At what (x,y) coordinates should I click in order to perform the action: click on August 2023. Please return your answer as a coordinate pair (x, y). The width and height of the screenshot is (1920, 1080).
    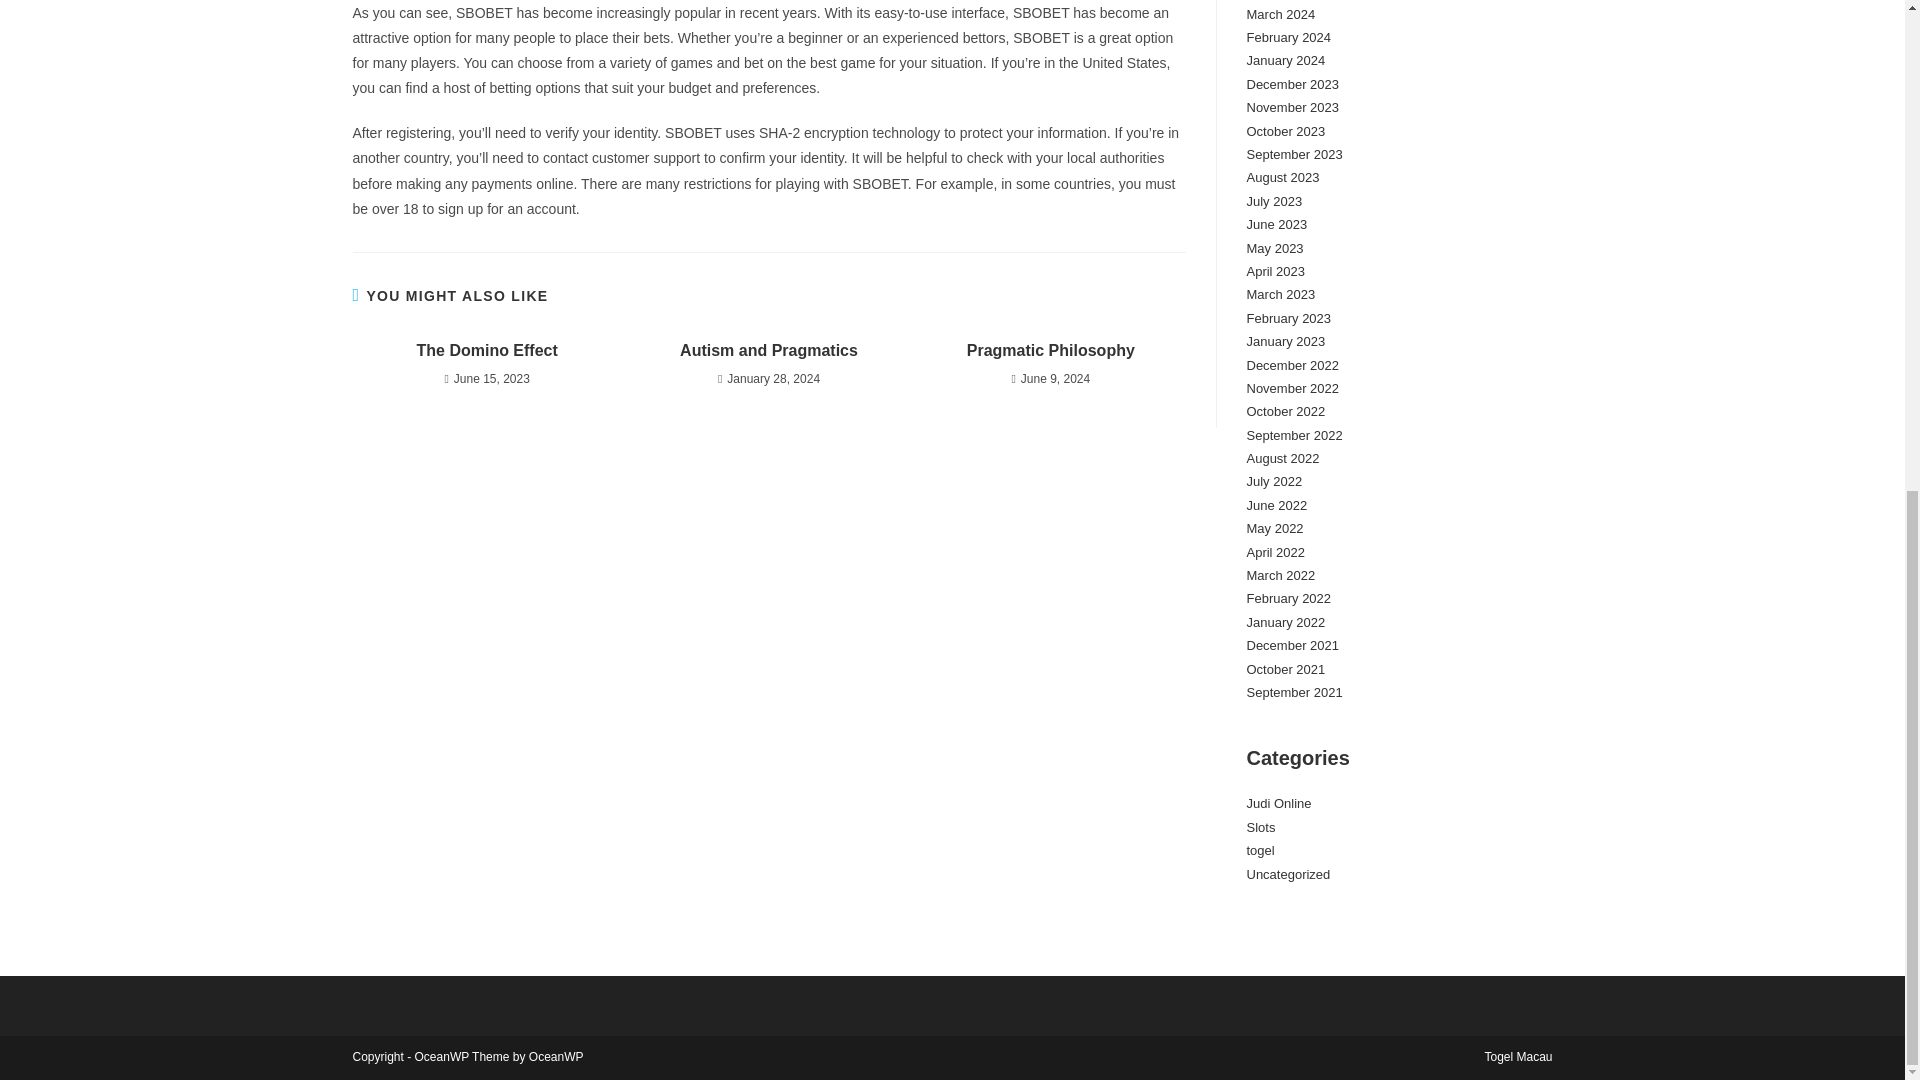
    Looking at the image, I should click on (1282, 176).